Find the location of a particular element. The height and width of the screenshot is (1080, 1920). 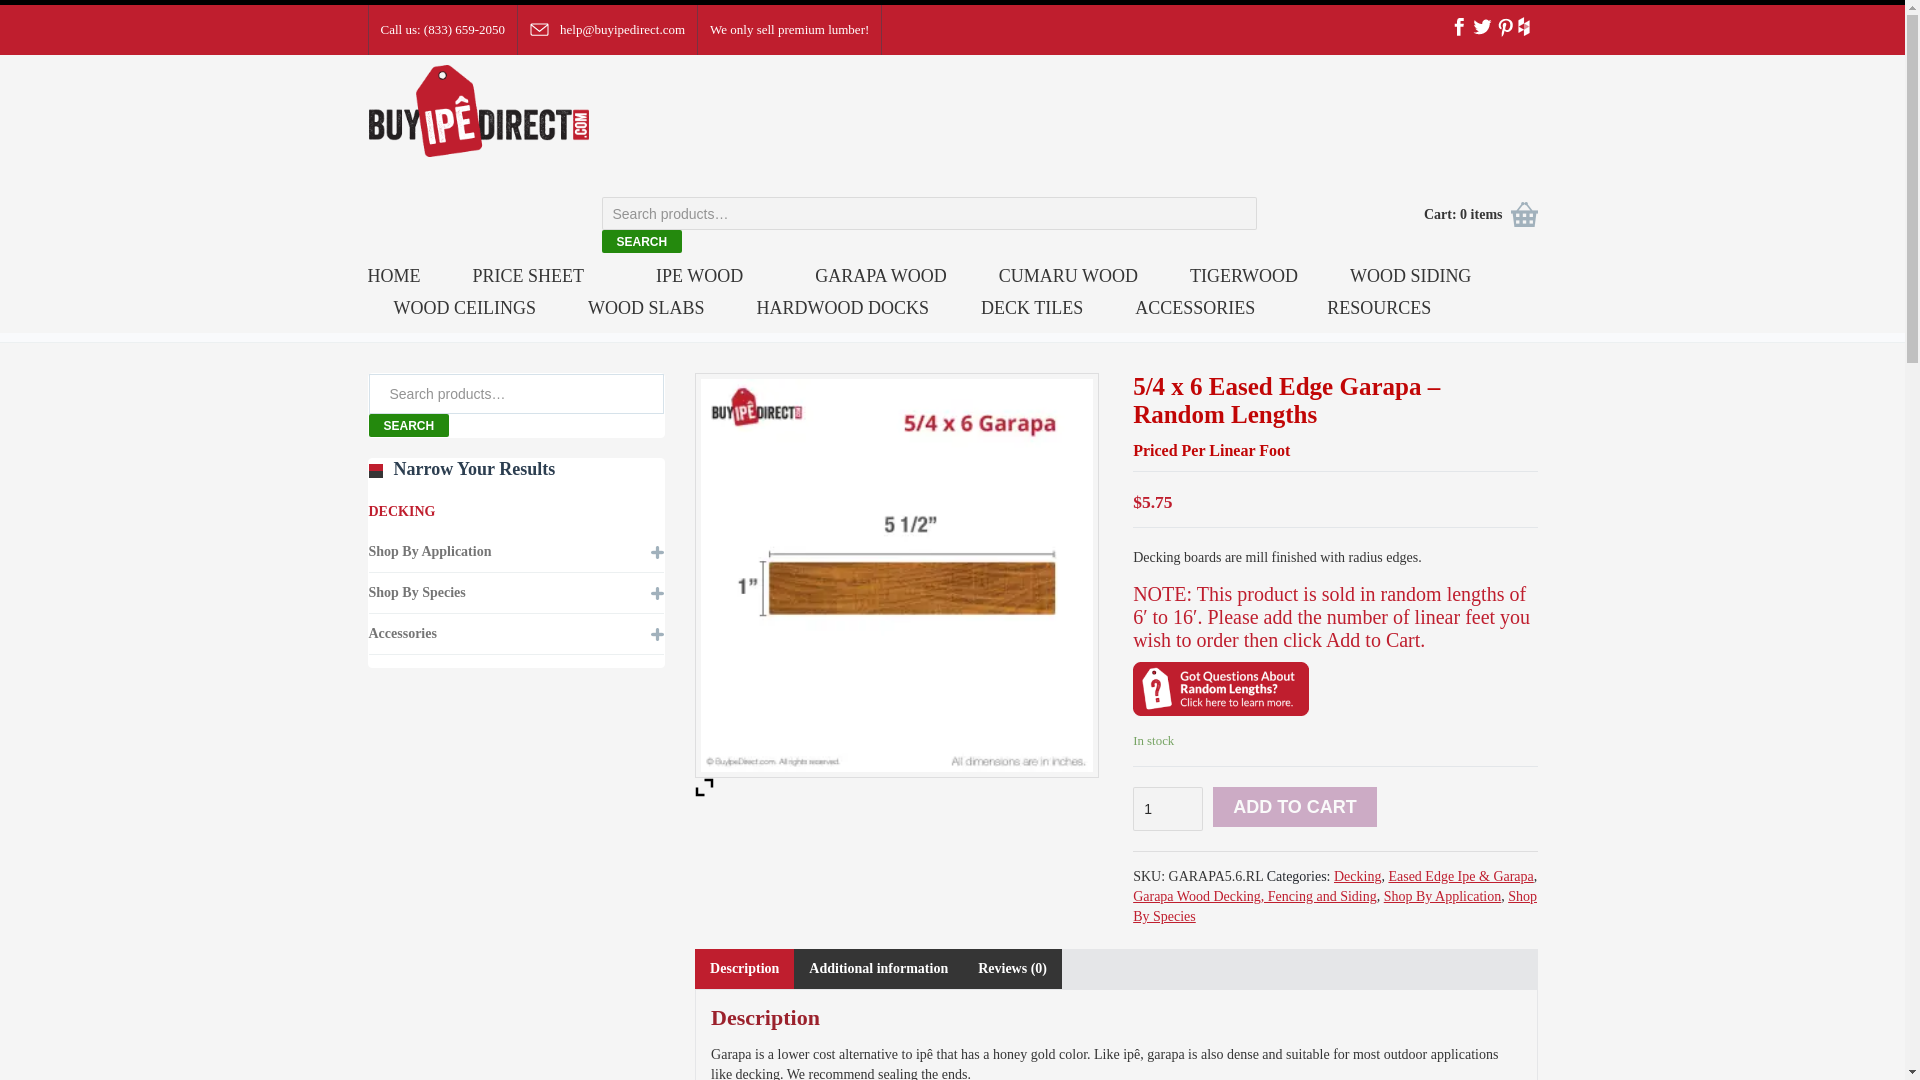

WOOD CEILINGS is located at coordinates (464, 316).